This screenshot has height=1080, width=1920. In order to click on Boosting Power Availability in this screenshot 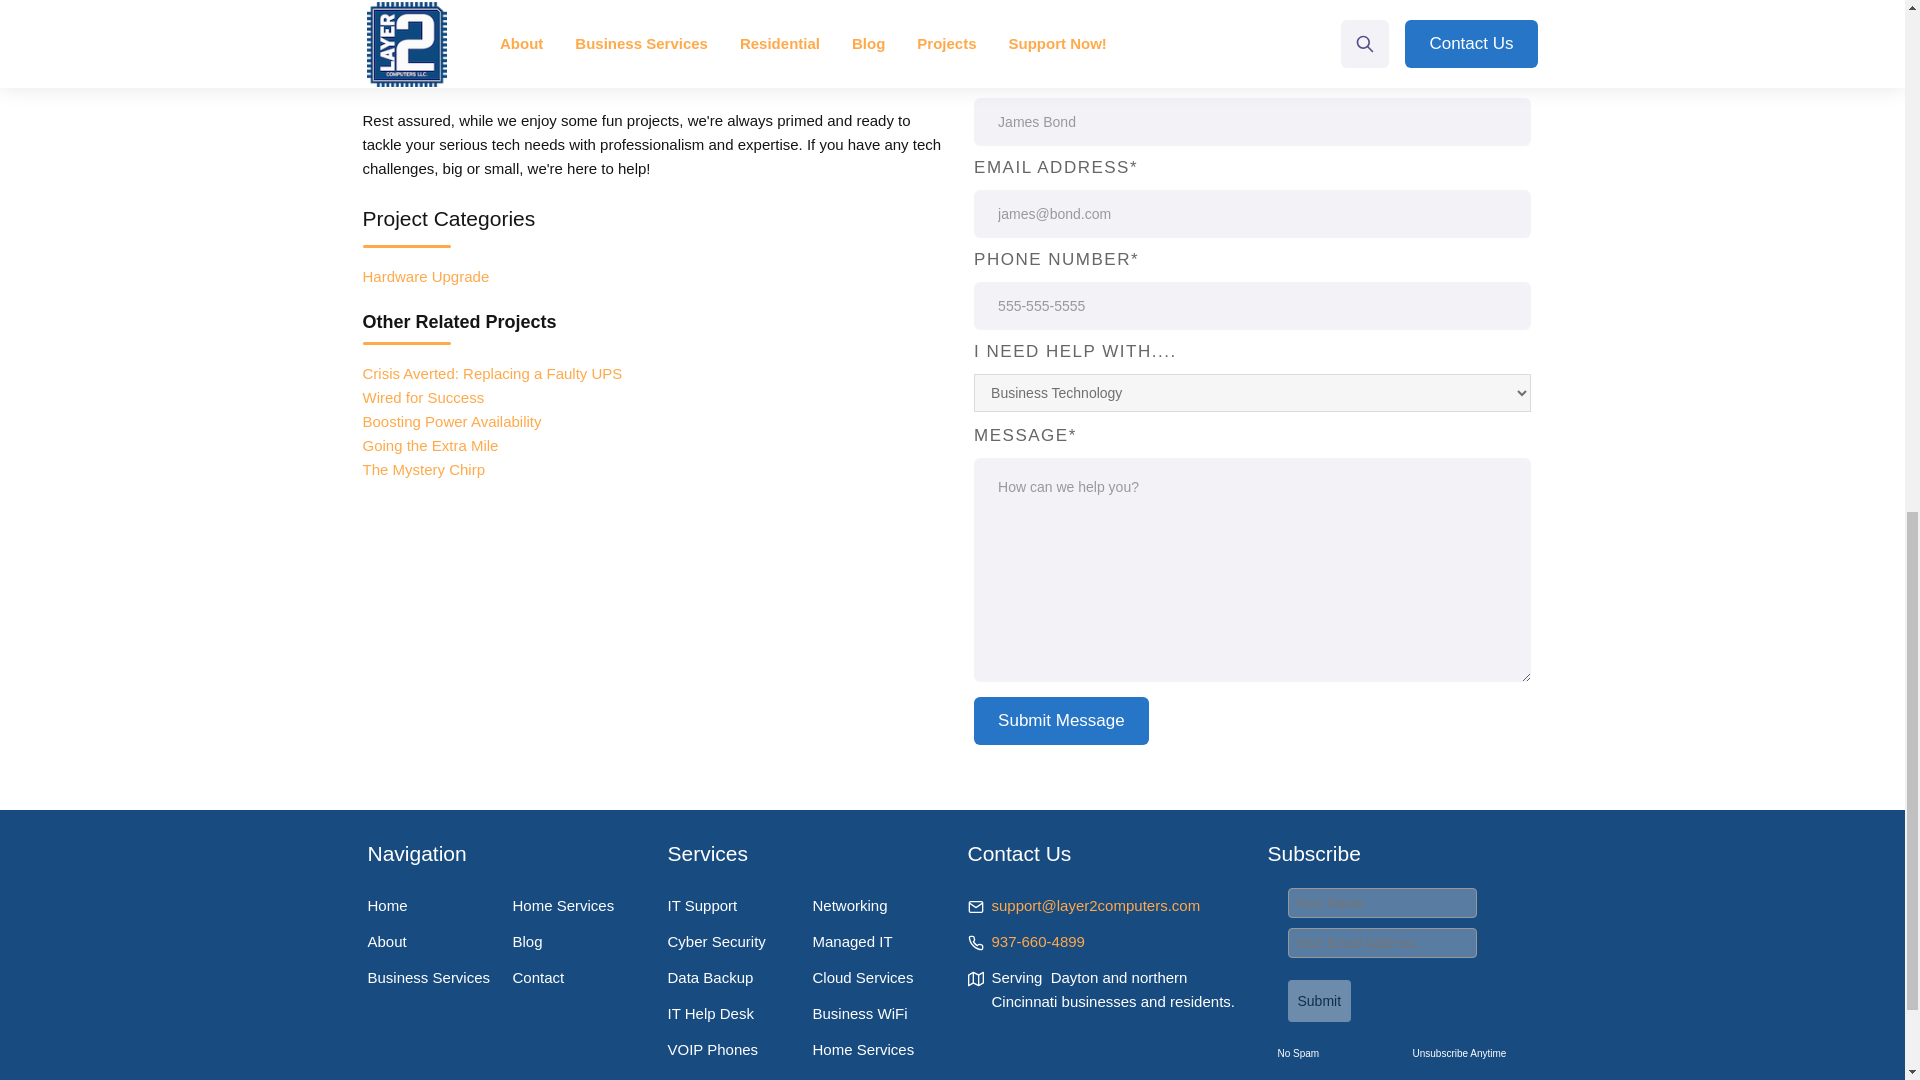, I will do `click(452, 420)`.